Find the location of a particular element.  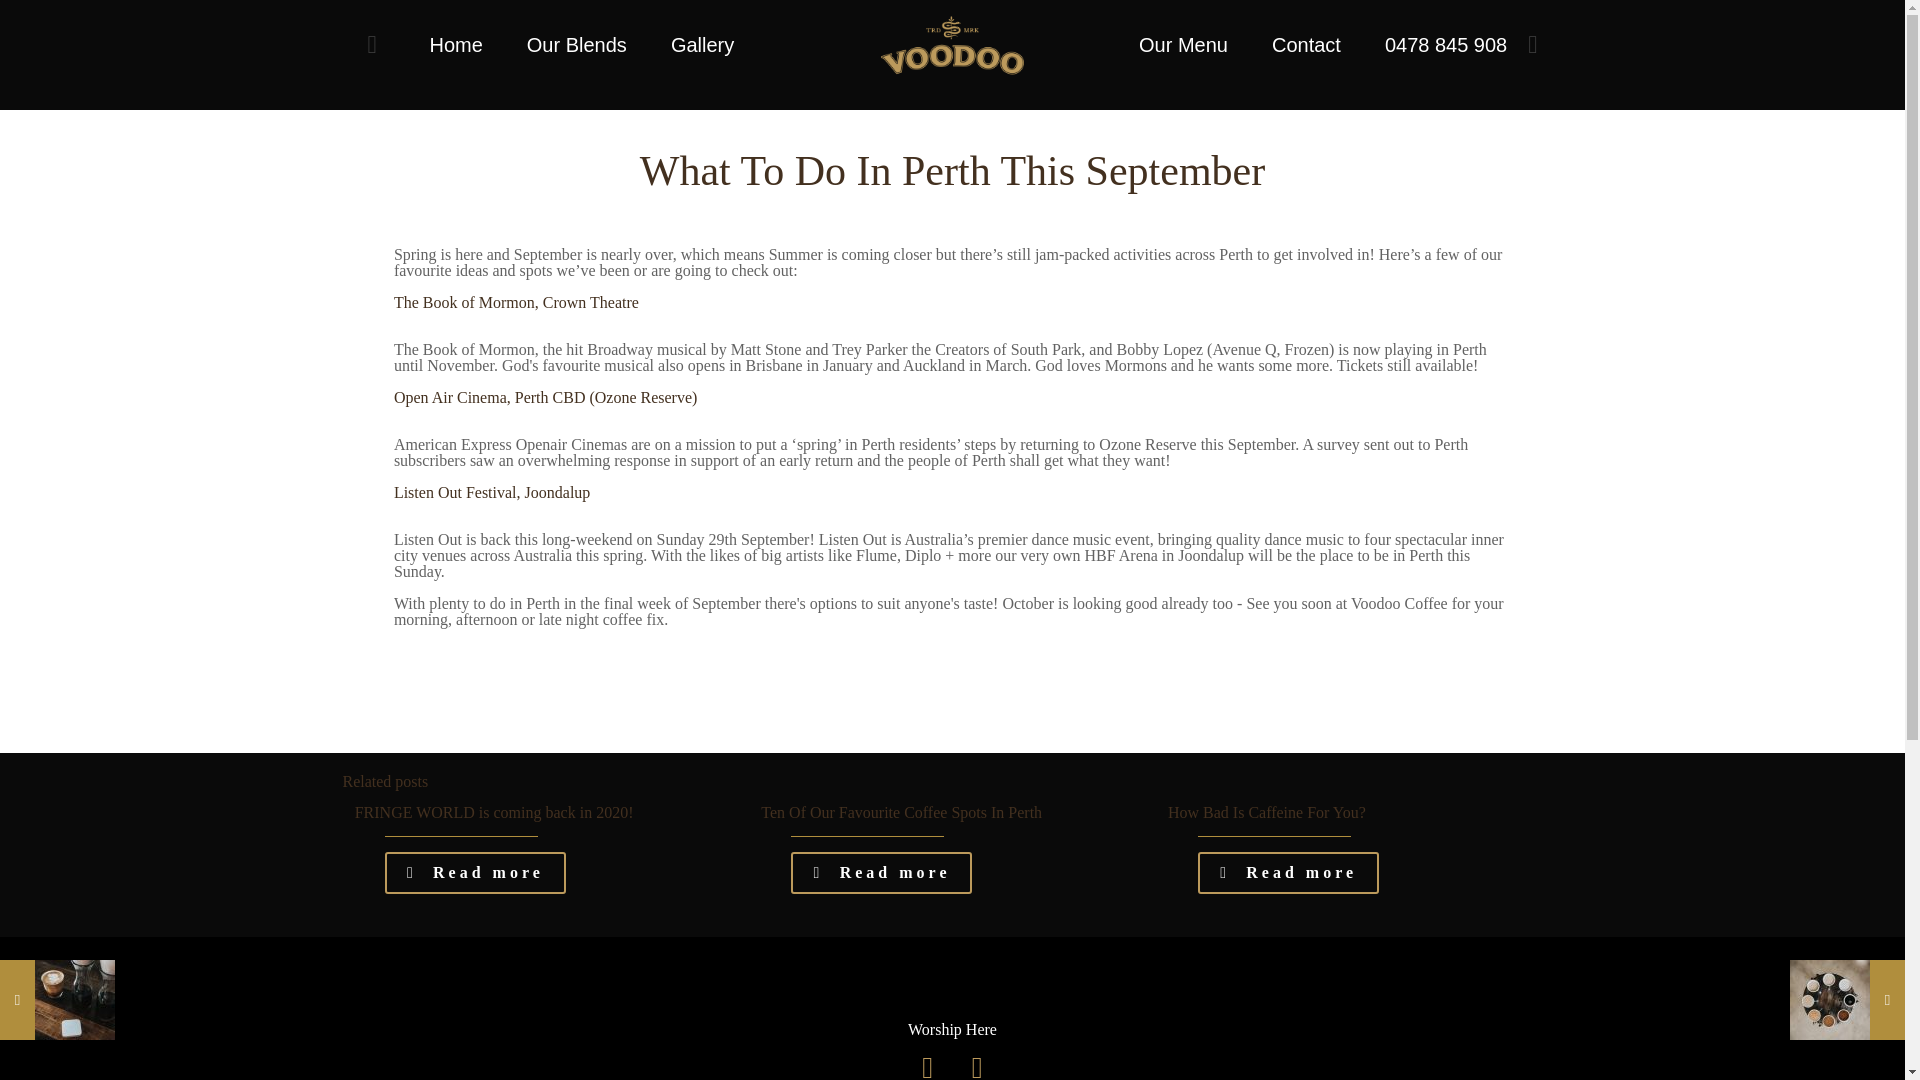

Ten Of Our Favourite Coffee Spots In Perth is located at coordinates (901, 812).